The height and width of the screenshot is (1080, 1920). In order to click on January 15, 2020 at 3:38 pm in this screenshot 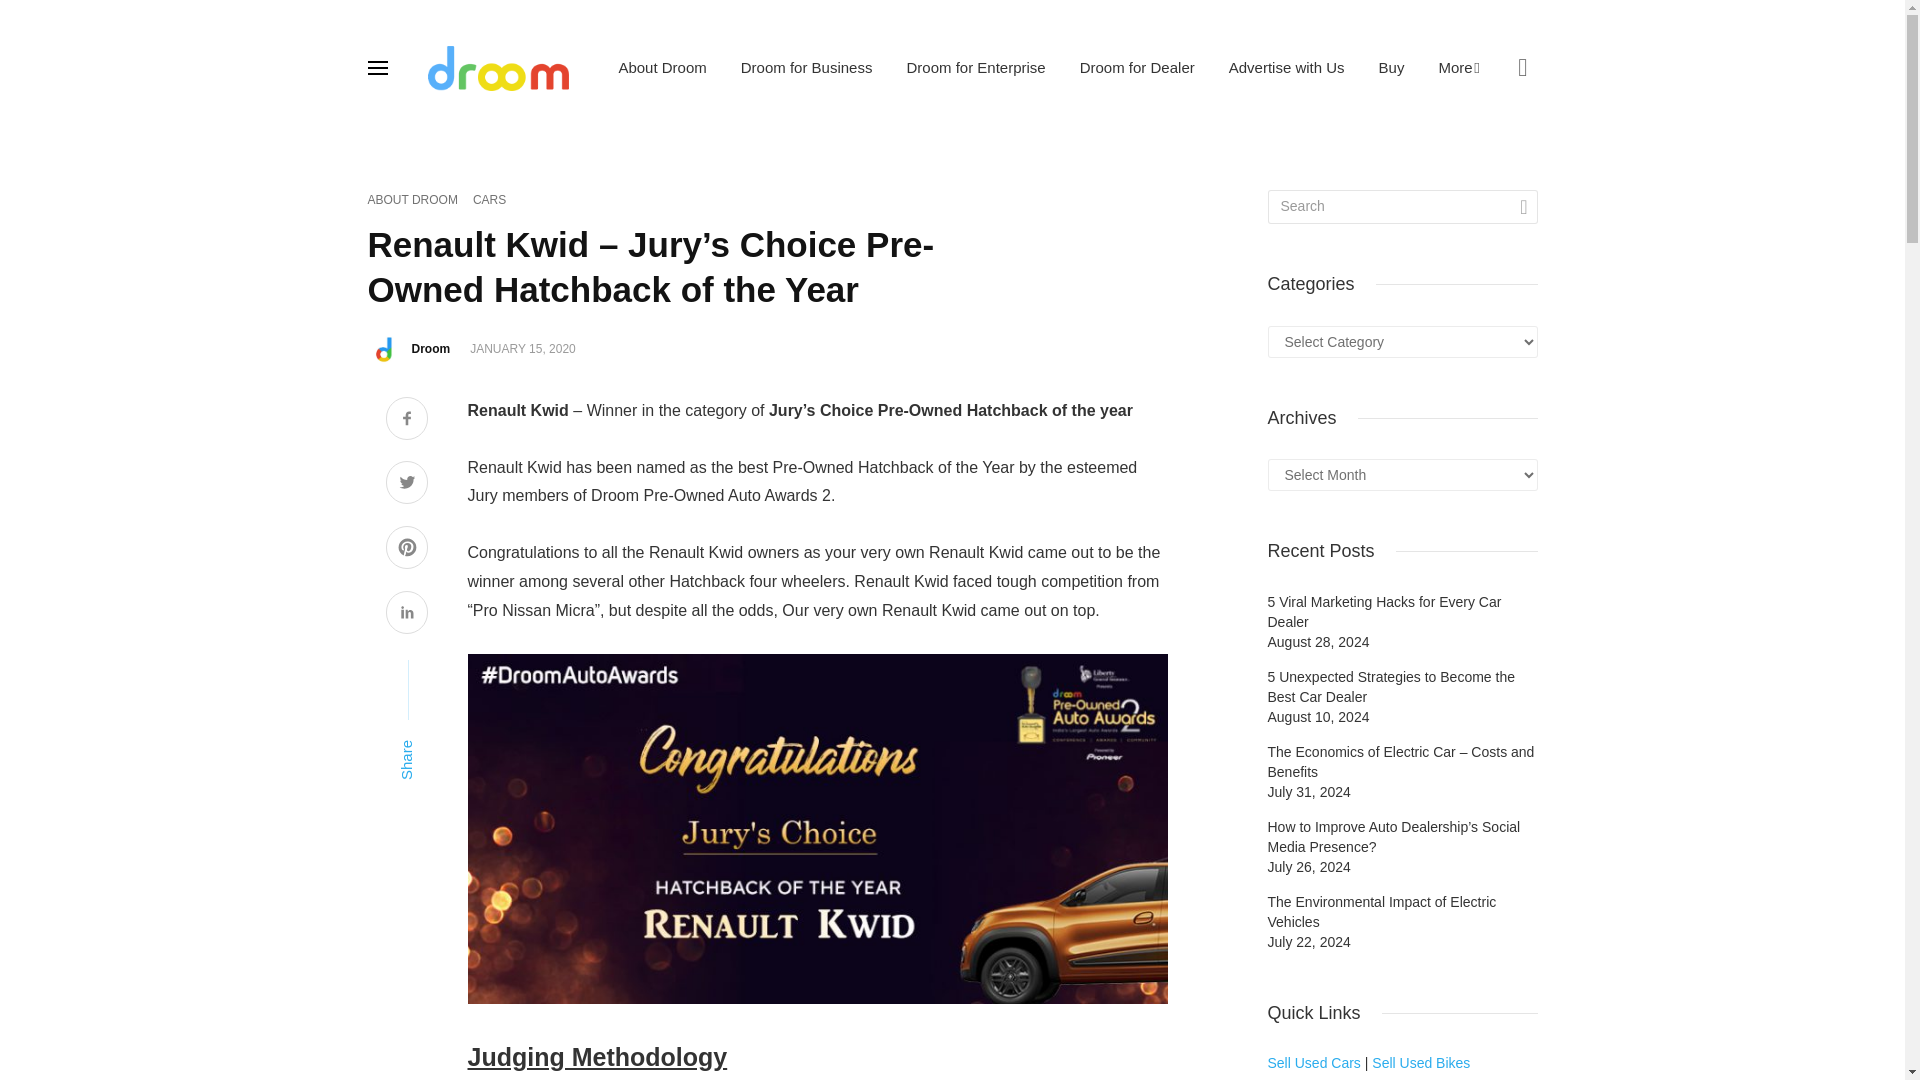, I will do `click(523, 349)`.